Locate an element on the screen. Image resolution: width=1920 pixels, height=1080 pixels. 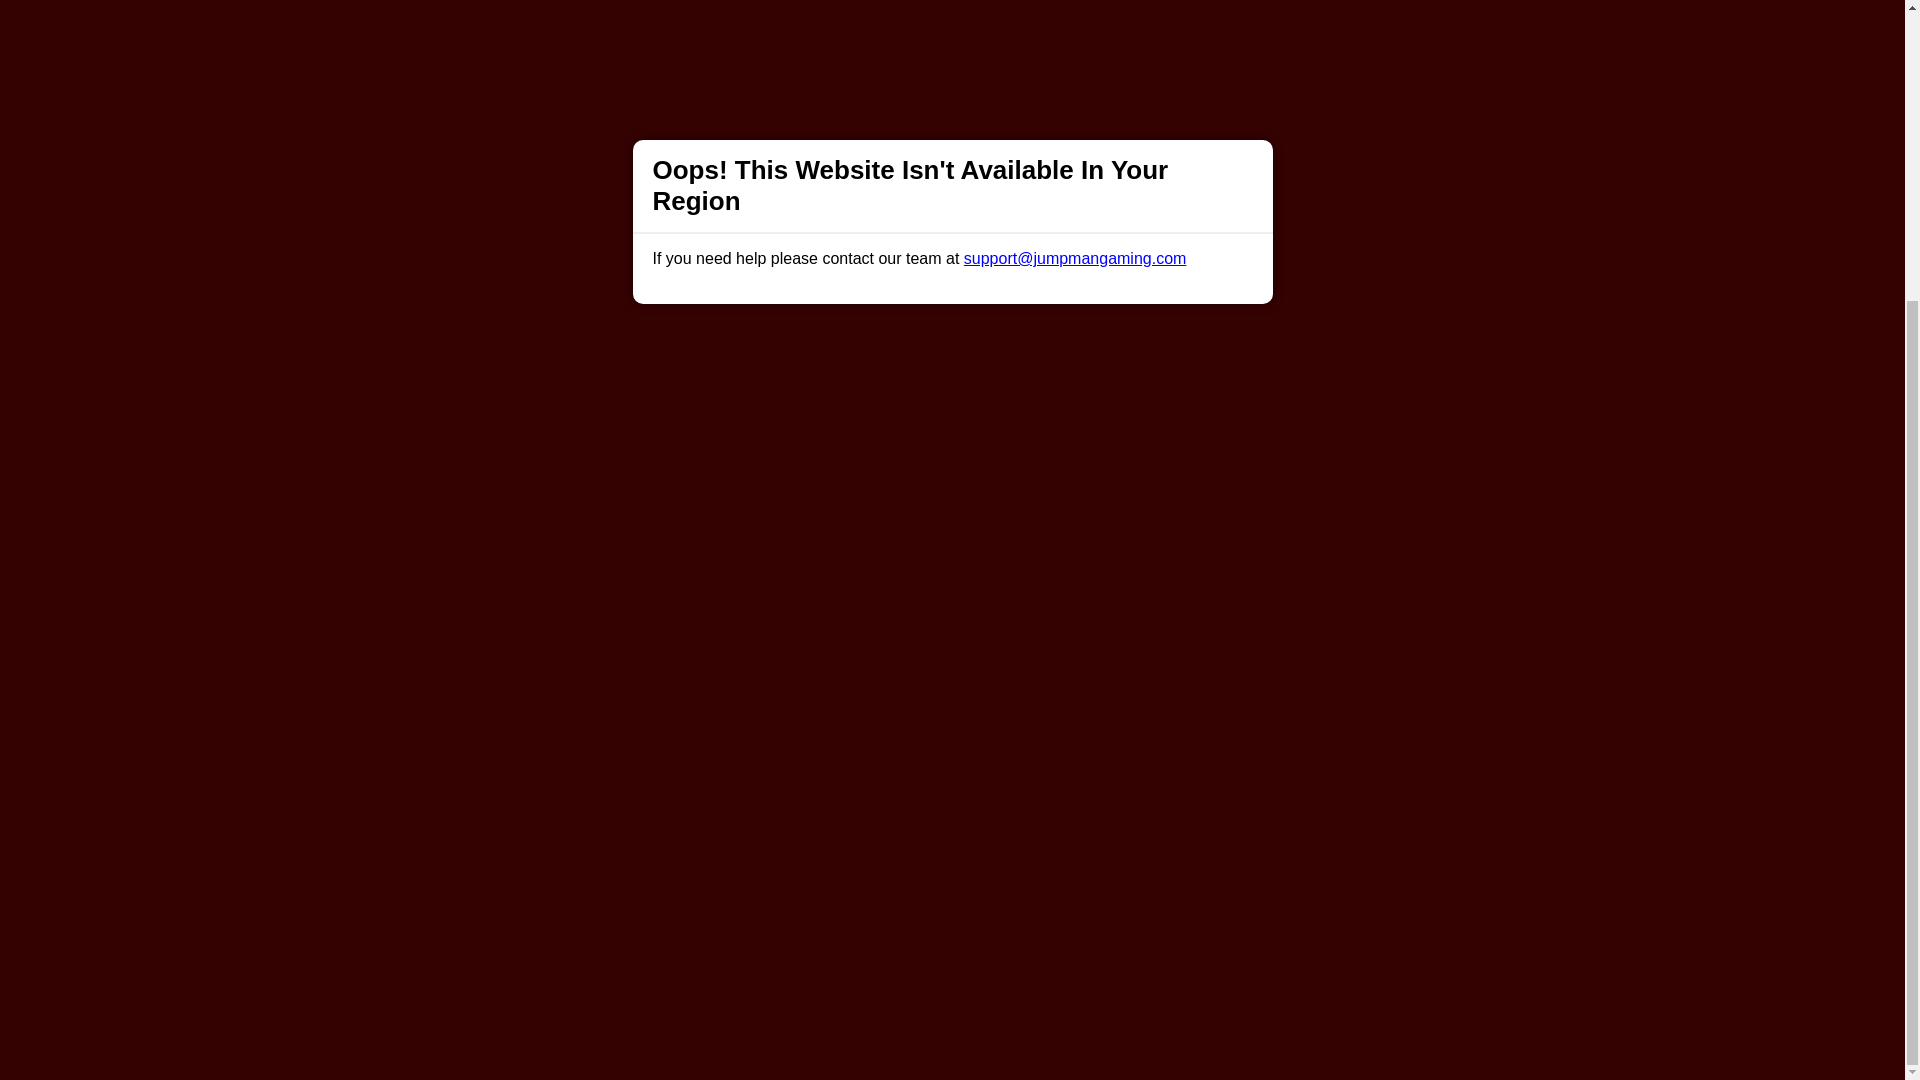
www.jumpmancares.co.uk is located at coordinates (974, 867).